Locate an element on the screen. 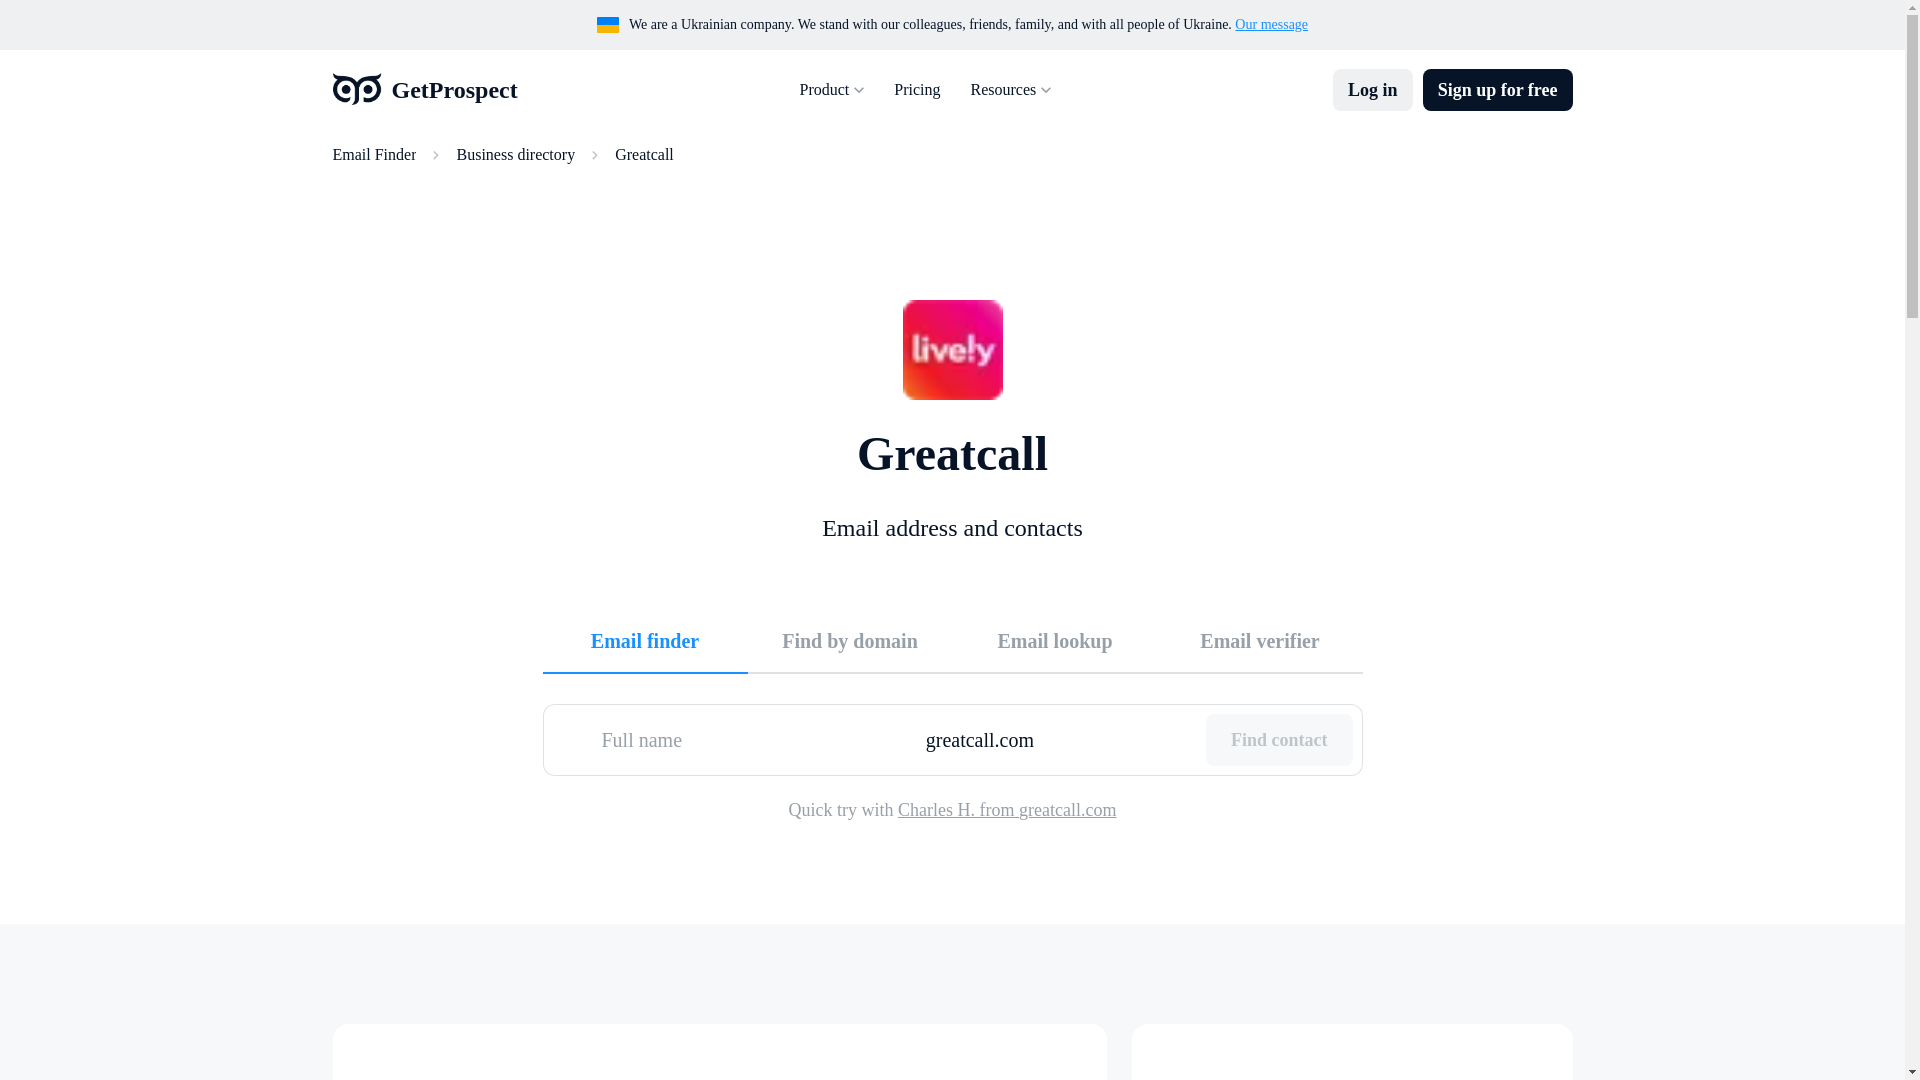  Find contact is located at coordinates (1279, 739).